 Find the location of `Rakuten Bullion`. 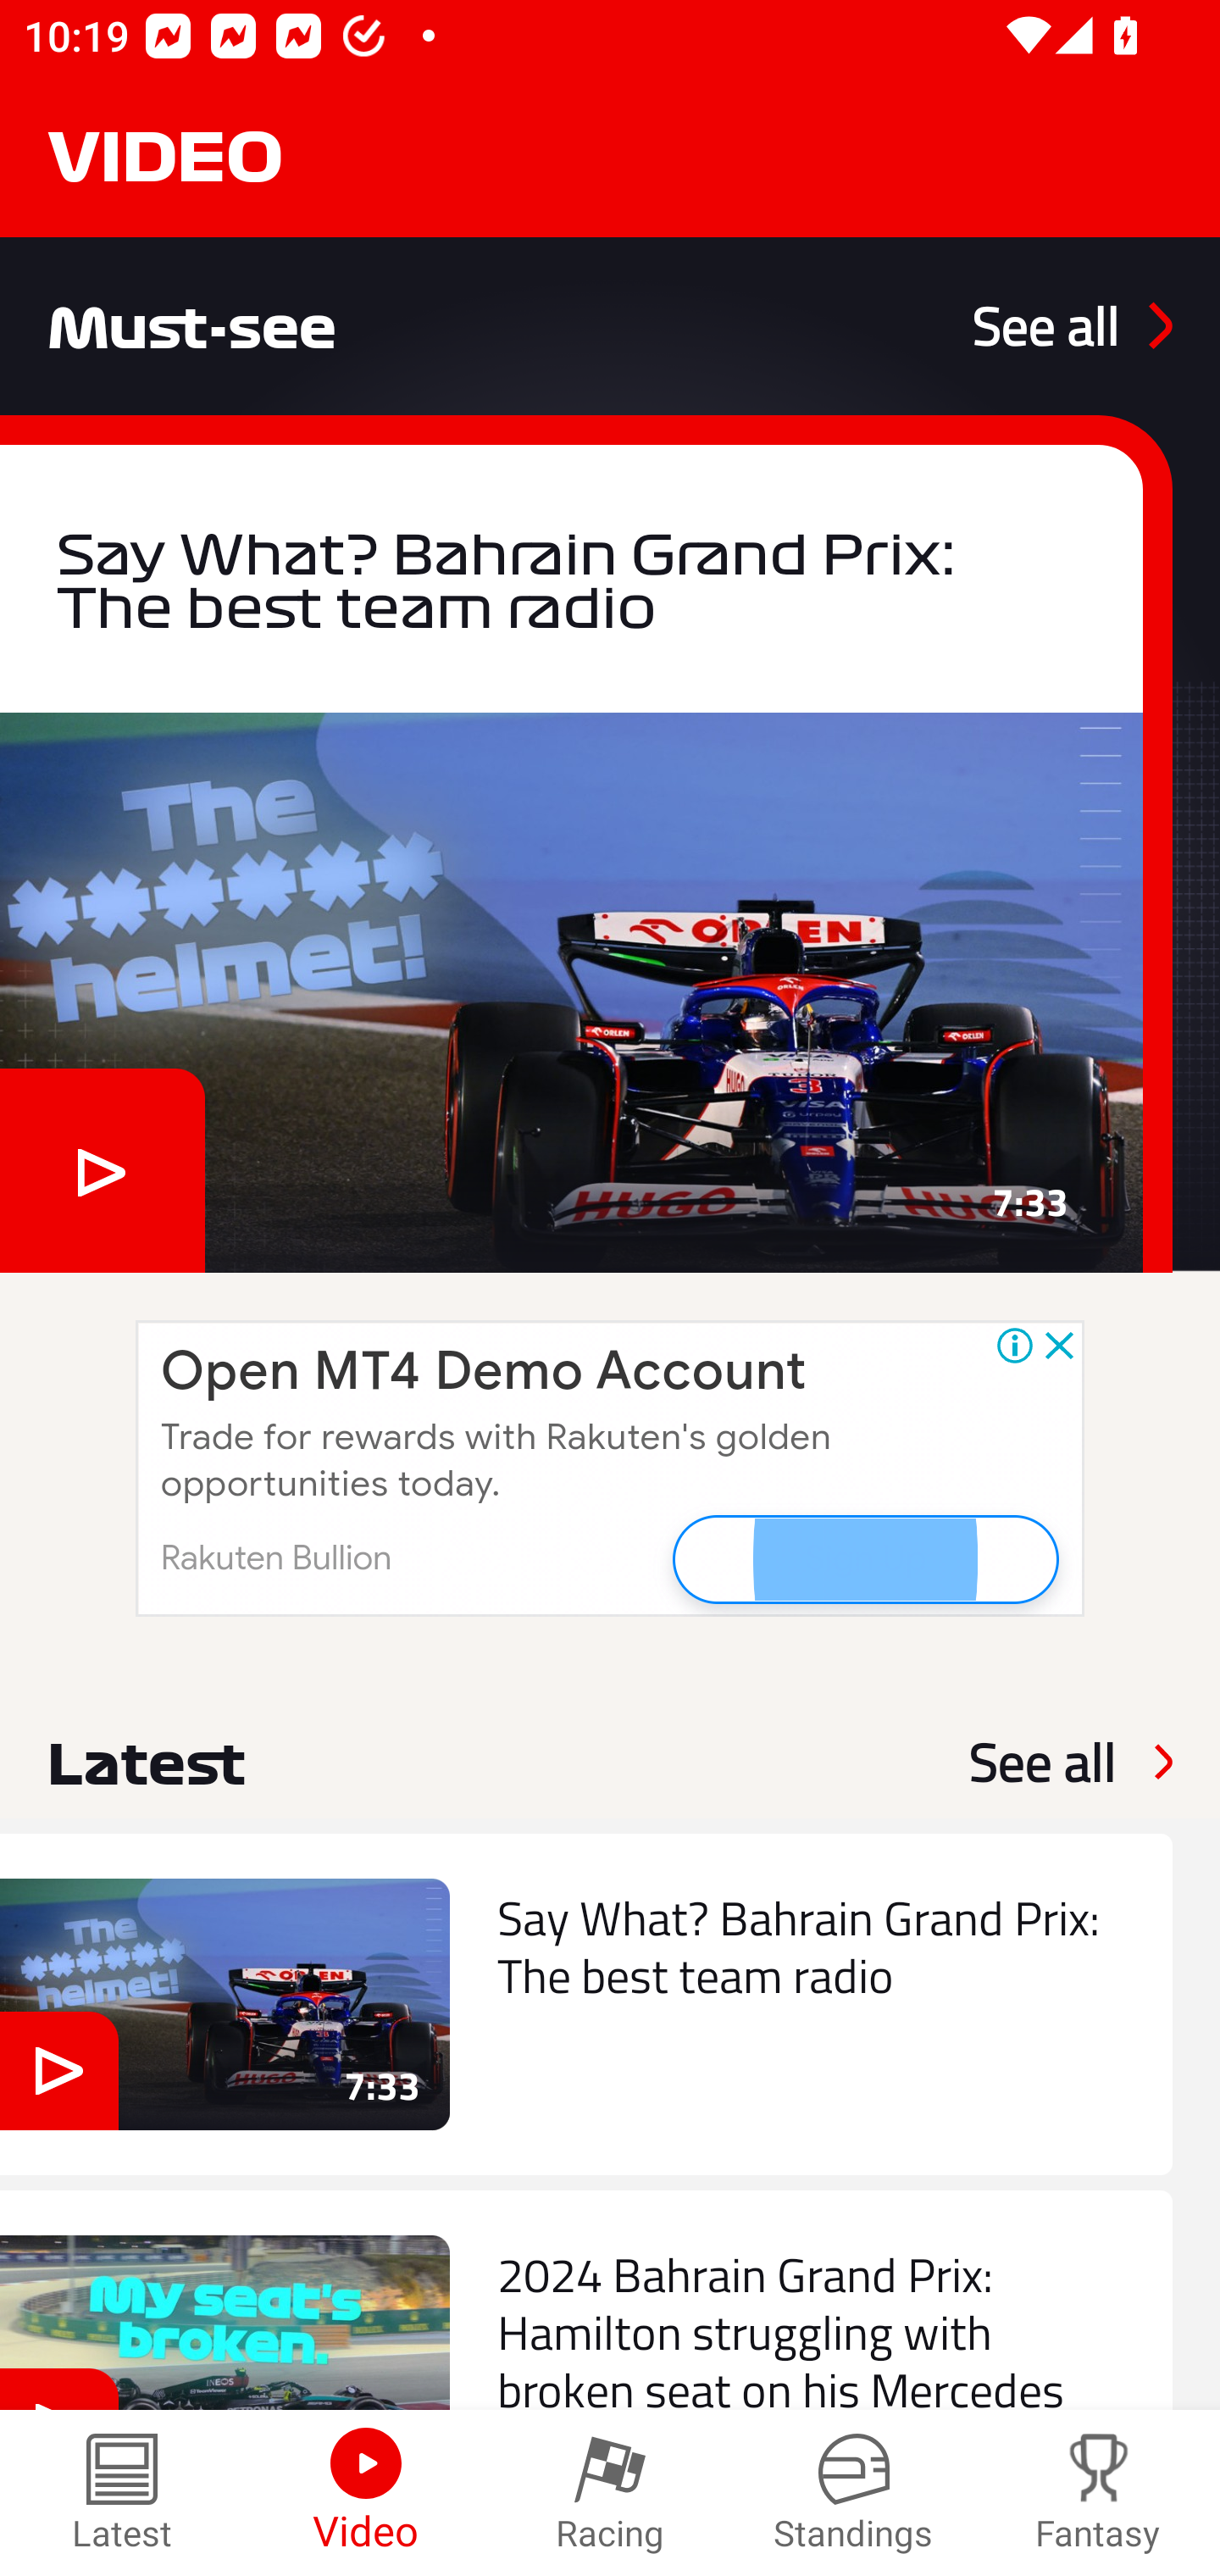

Rakuten Bullion is located at coordinates (276, 1557).